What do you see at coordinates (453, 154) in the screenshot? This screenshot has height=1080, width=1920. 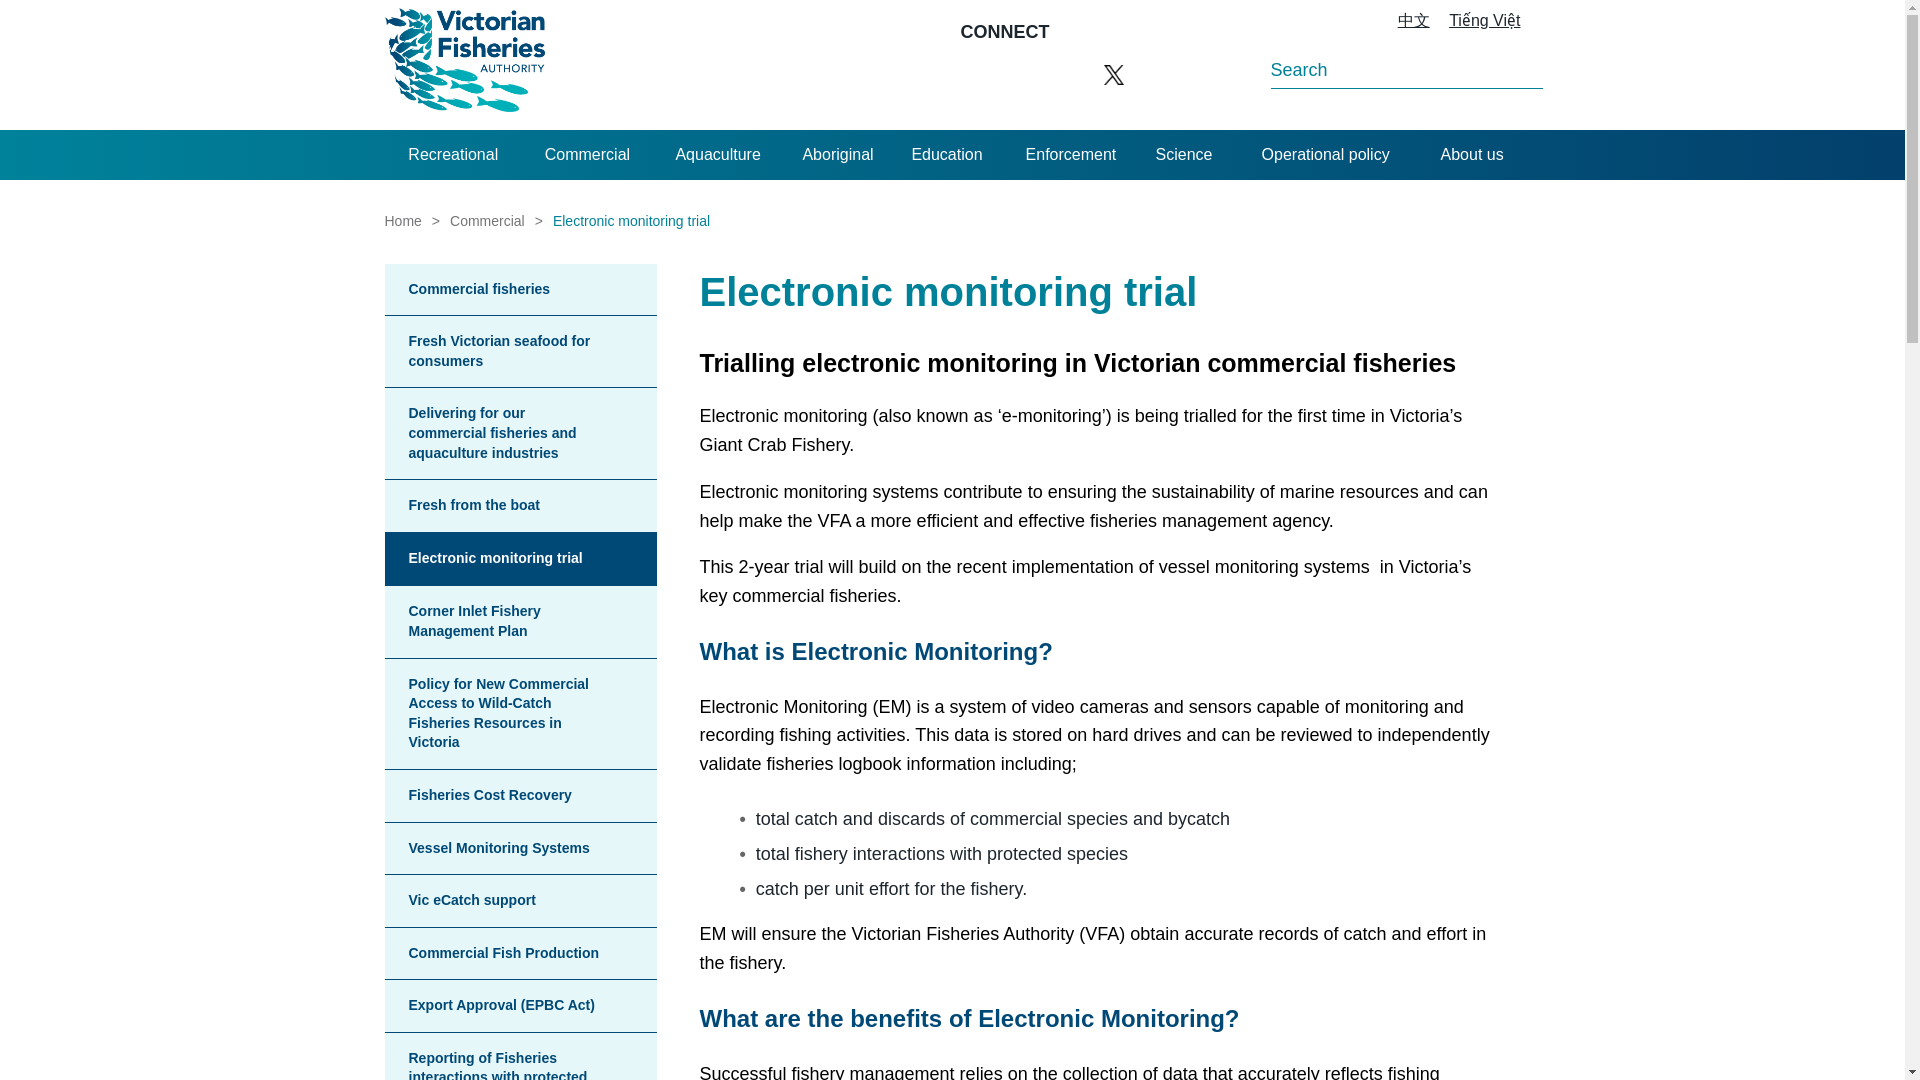 I see `Recreational` at bounding box center [453, 154].